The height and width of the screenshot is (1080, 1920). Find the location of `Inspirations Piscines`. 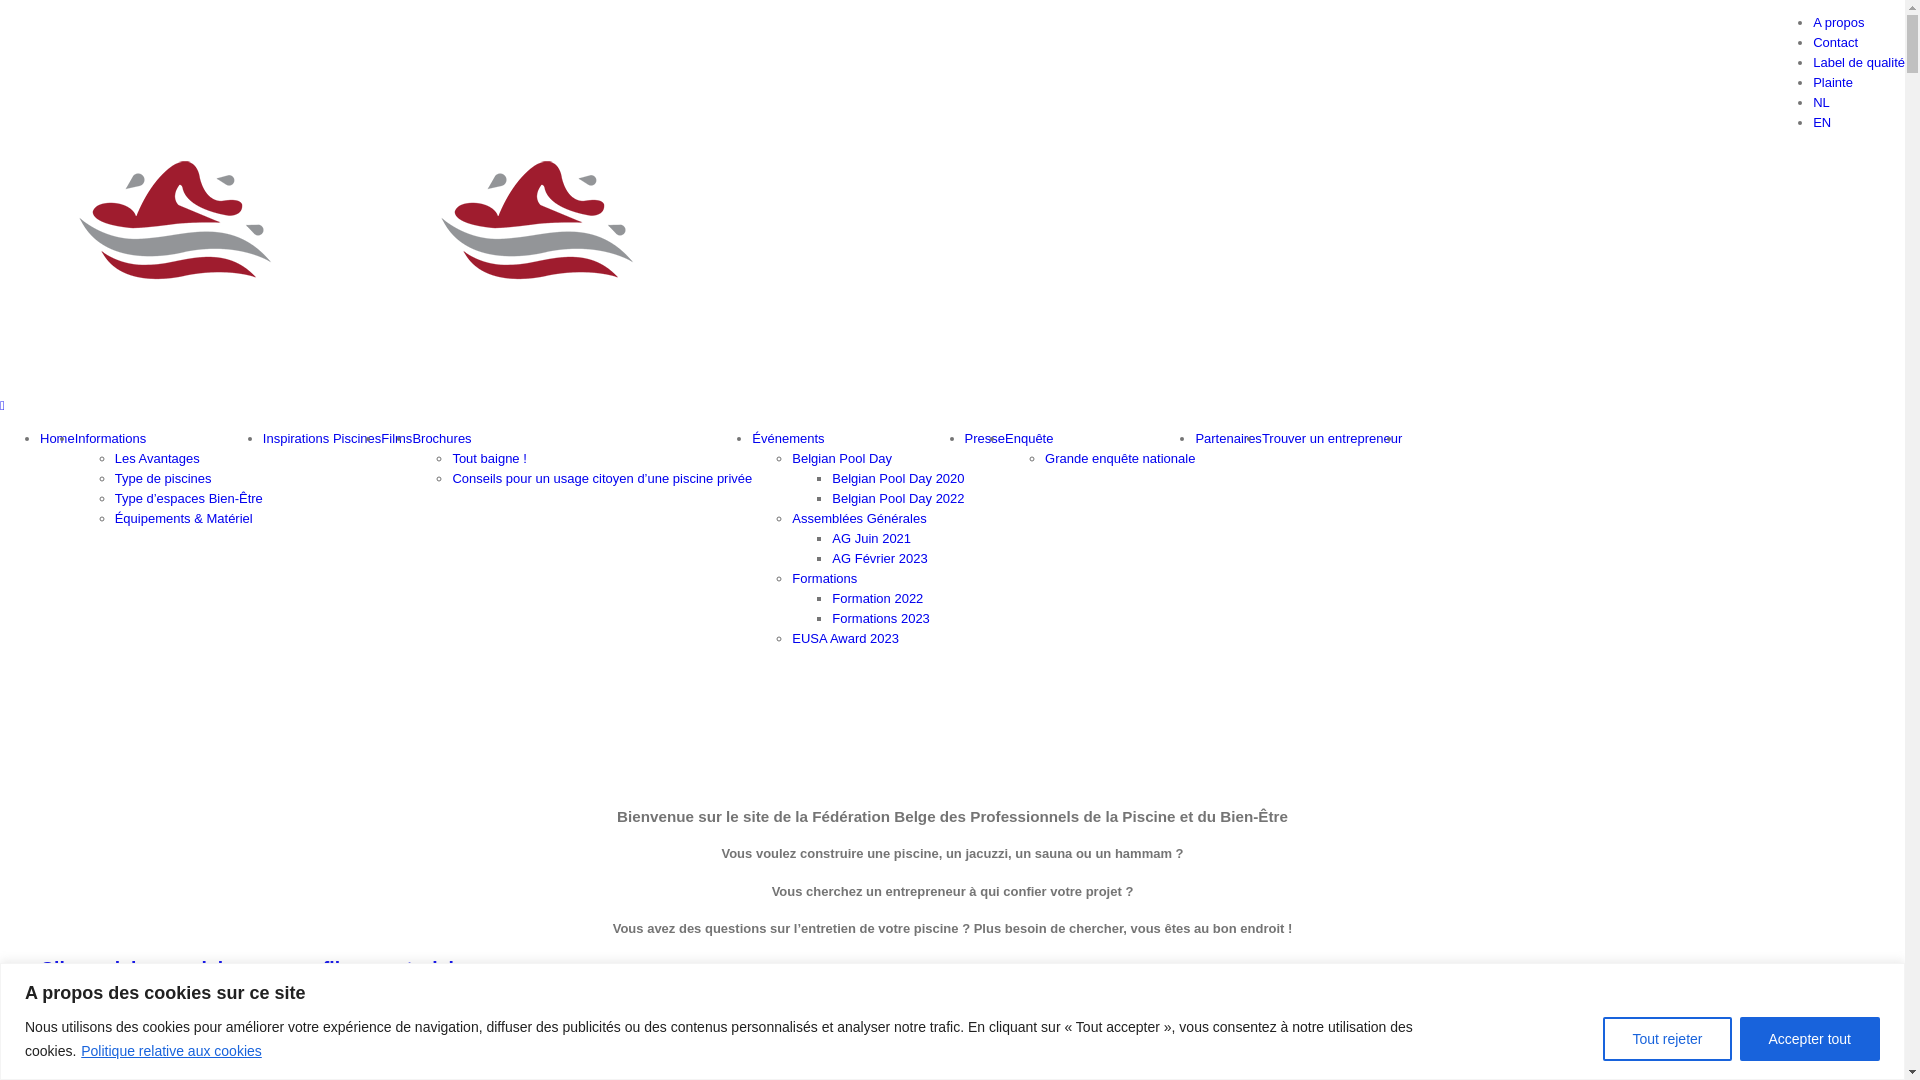

Inspirations Piscines is located at coordinates (322, 438).